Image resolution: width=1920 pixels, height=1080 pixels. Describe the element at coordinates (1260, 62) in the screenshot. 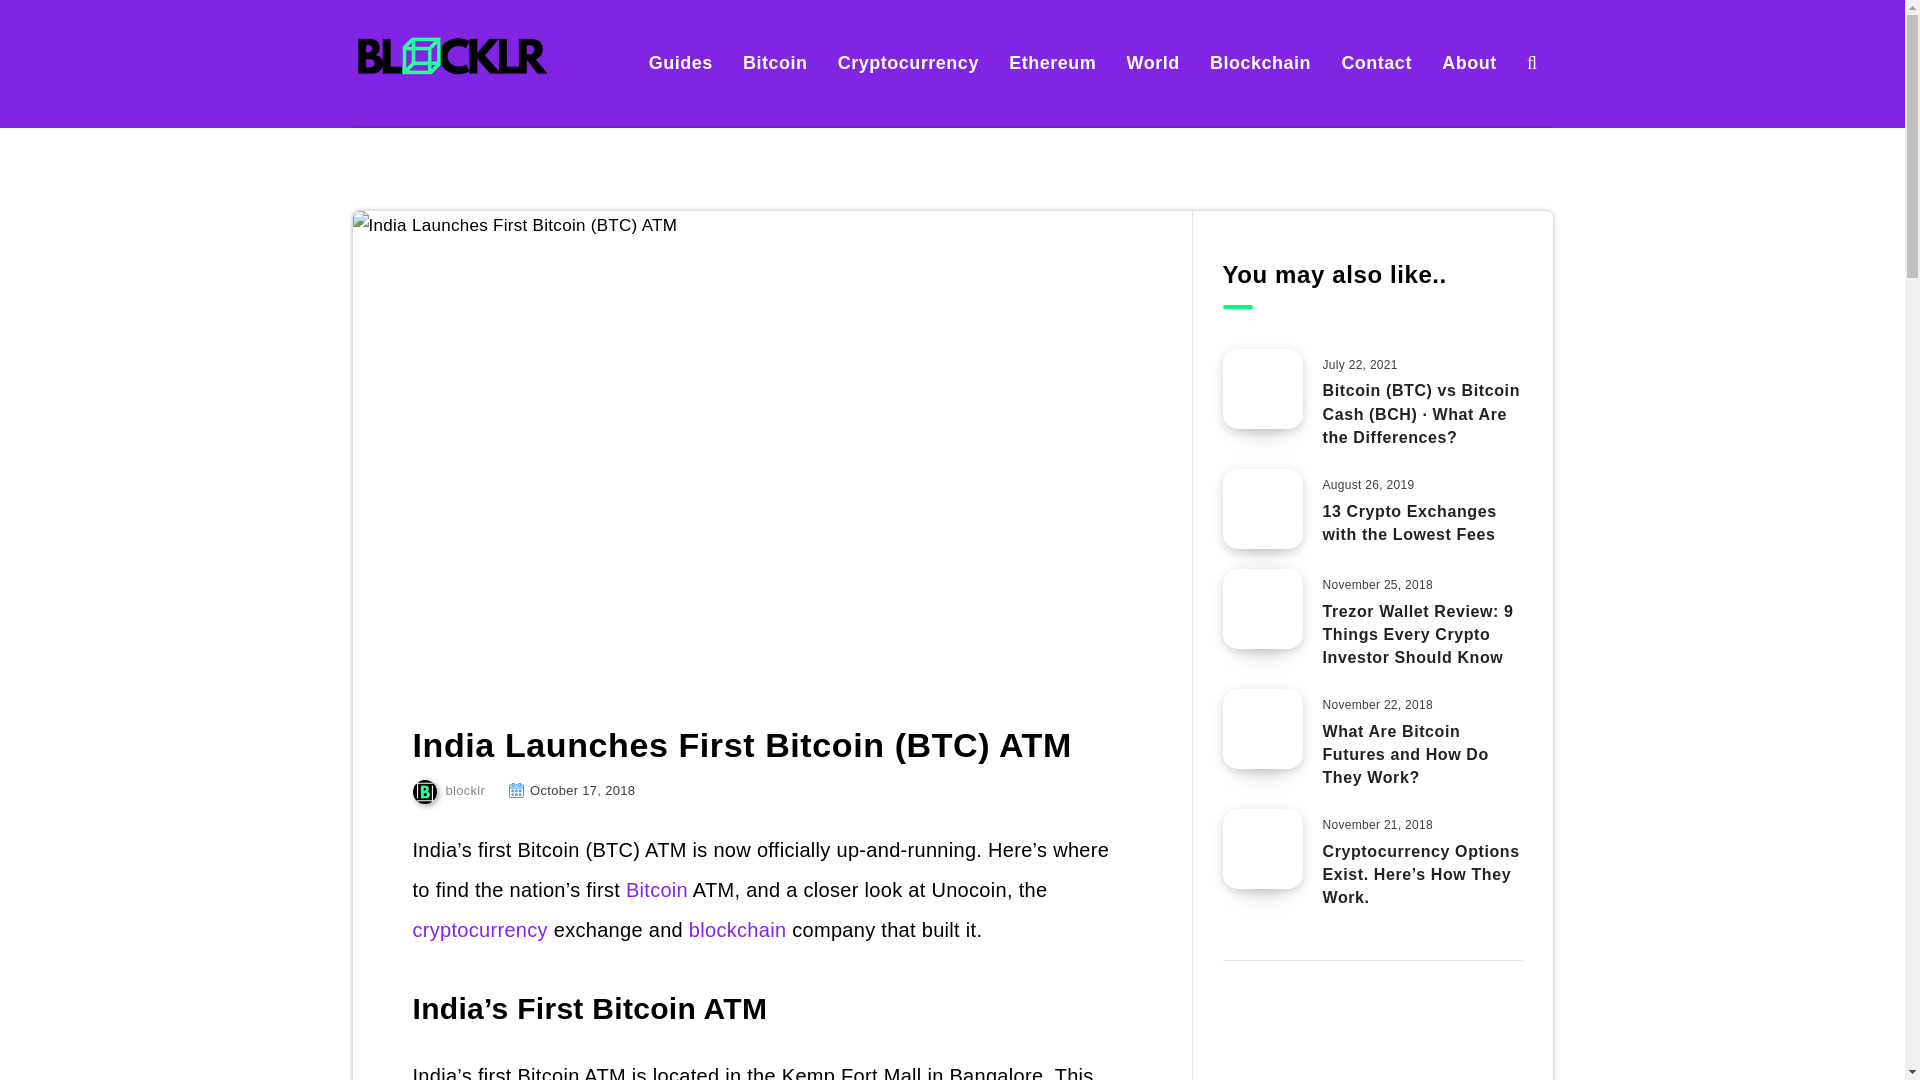

I see `Blockchain` at that location.